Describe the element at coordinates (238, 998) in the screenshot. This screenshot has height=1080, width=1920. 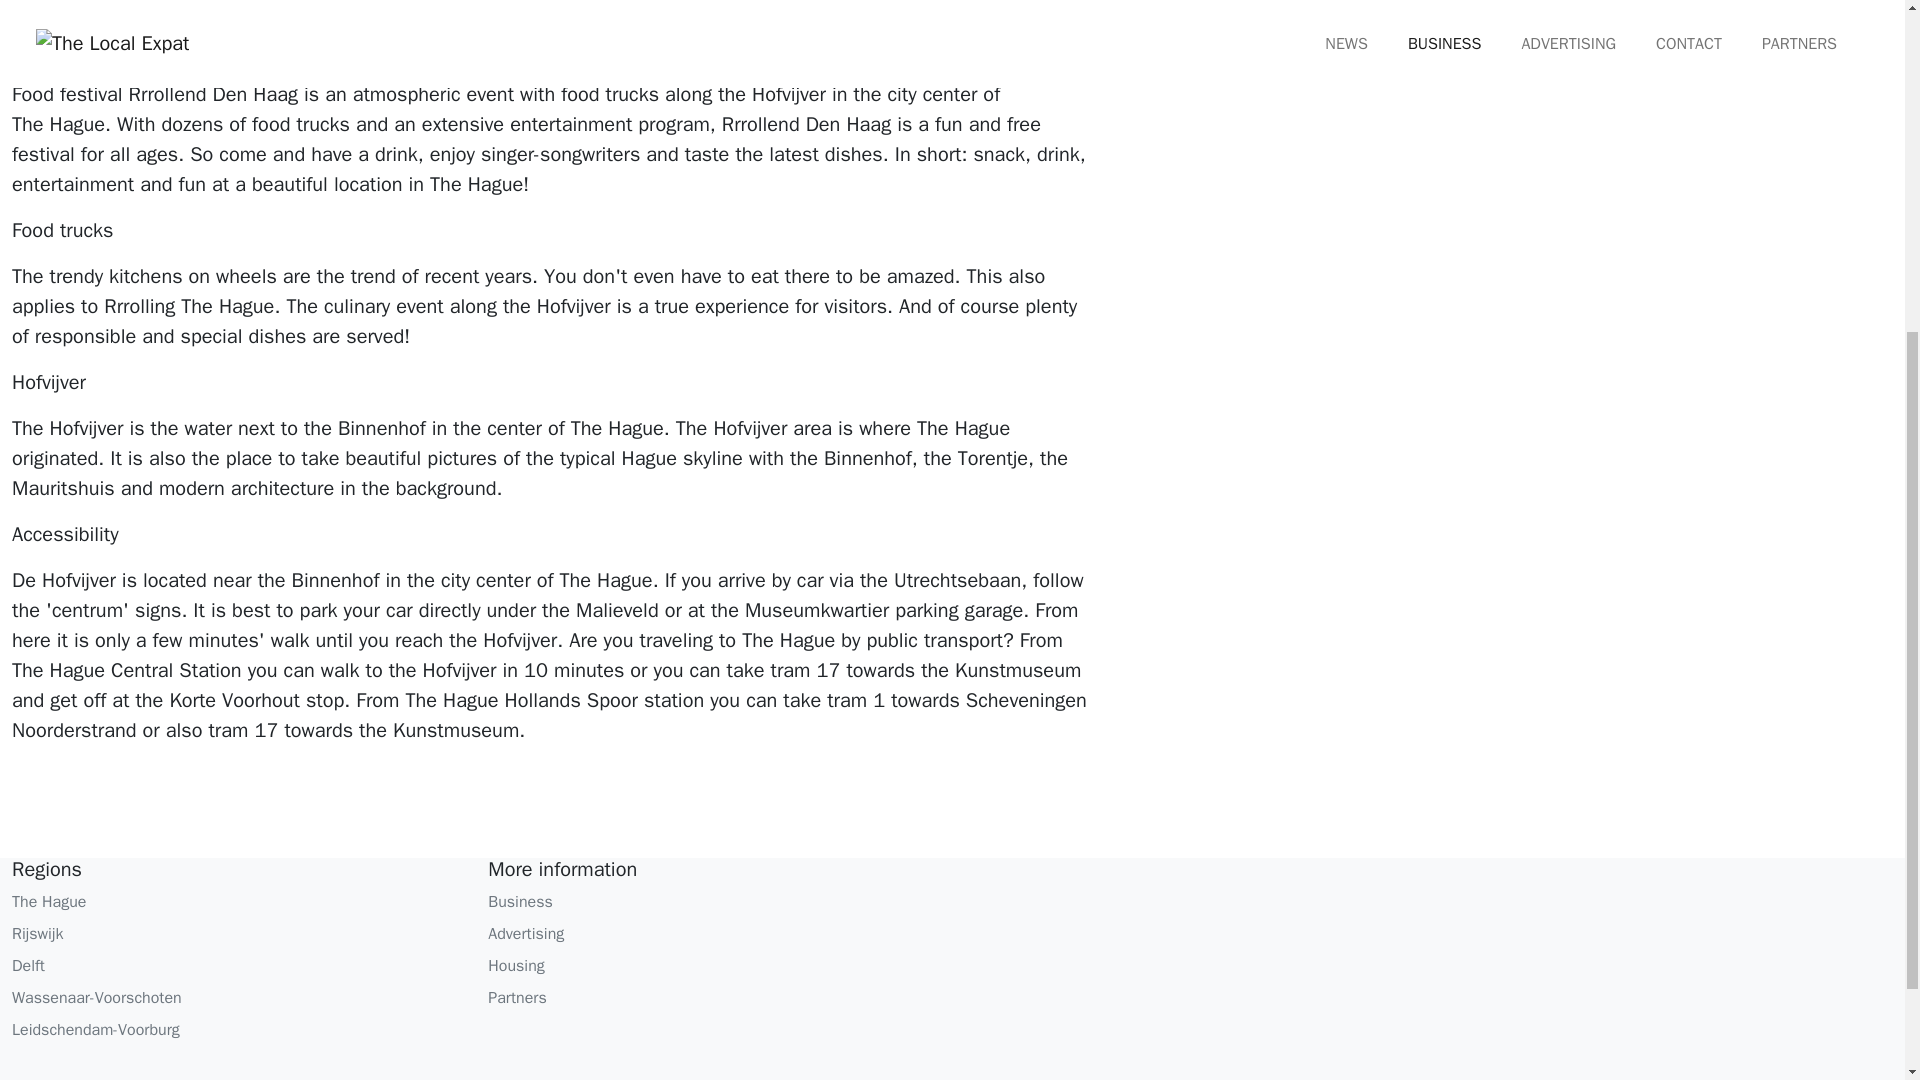
I see `Wassenaar-Voorschoten` at that location.